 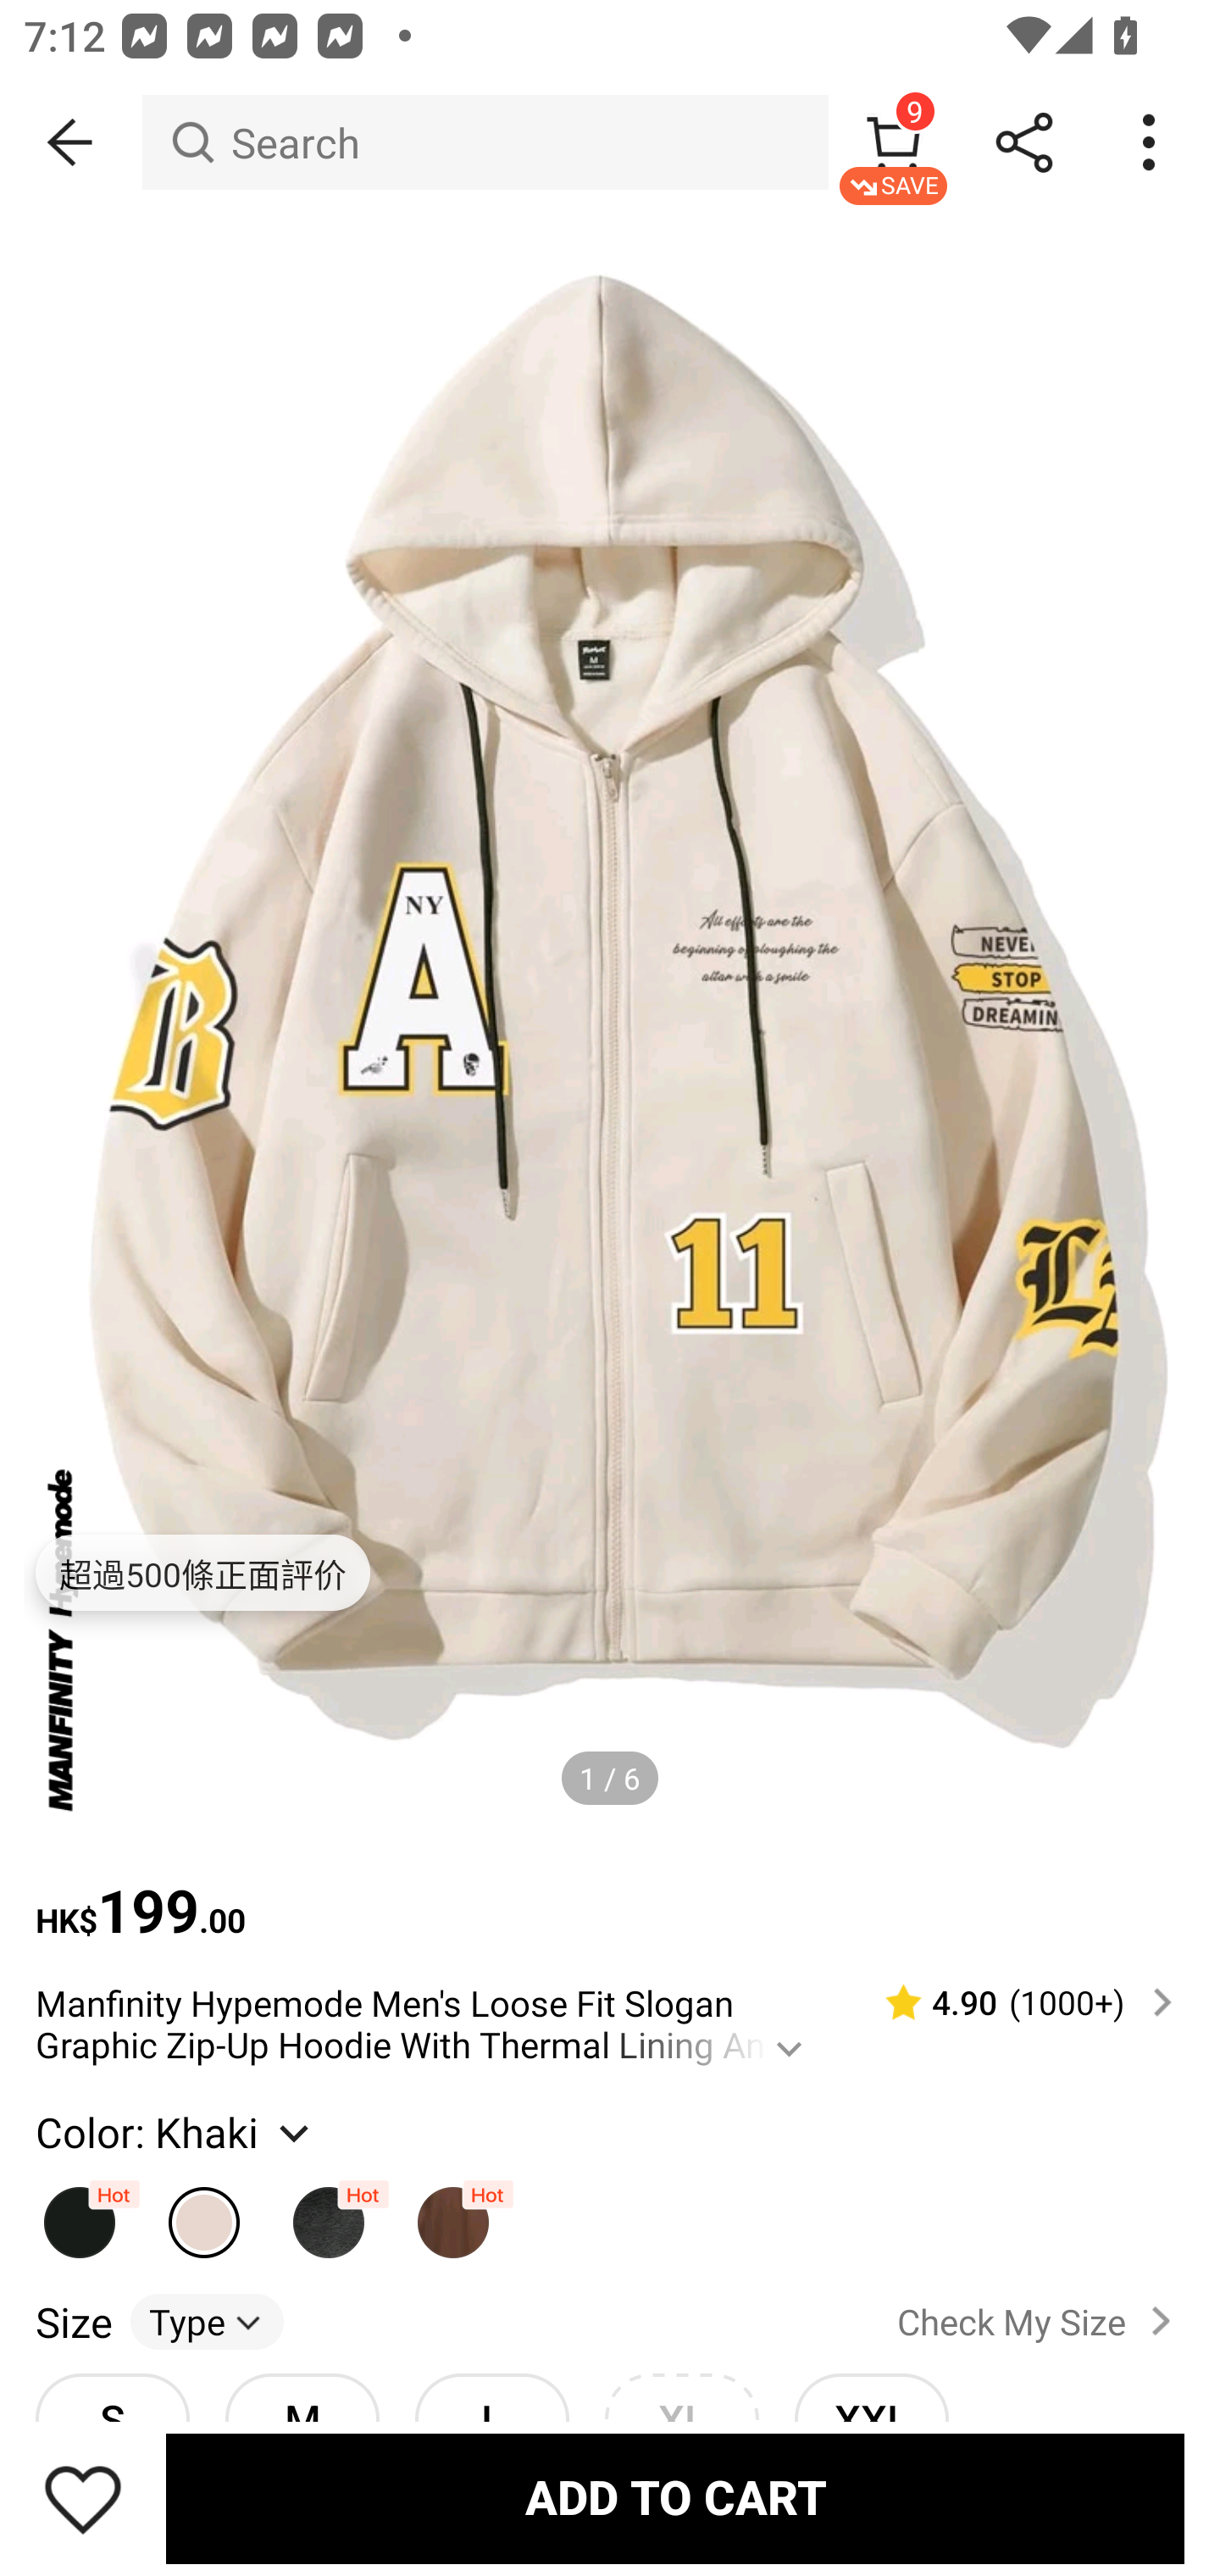 I want to click on Type, so click(x=207, y=2320).